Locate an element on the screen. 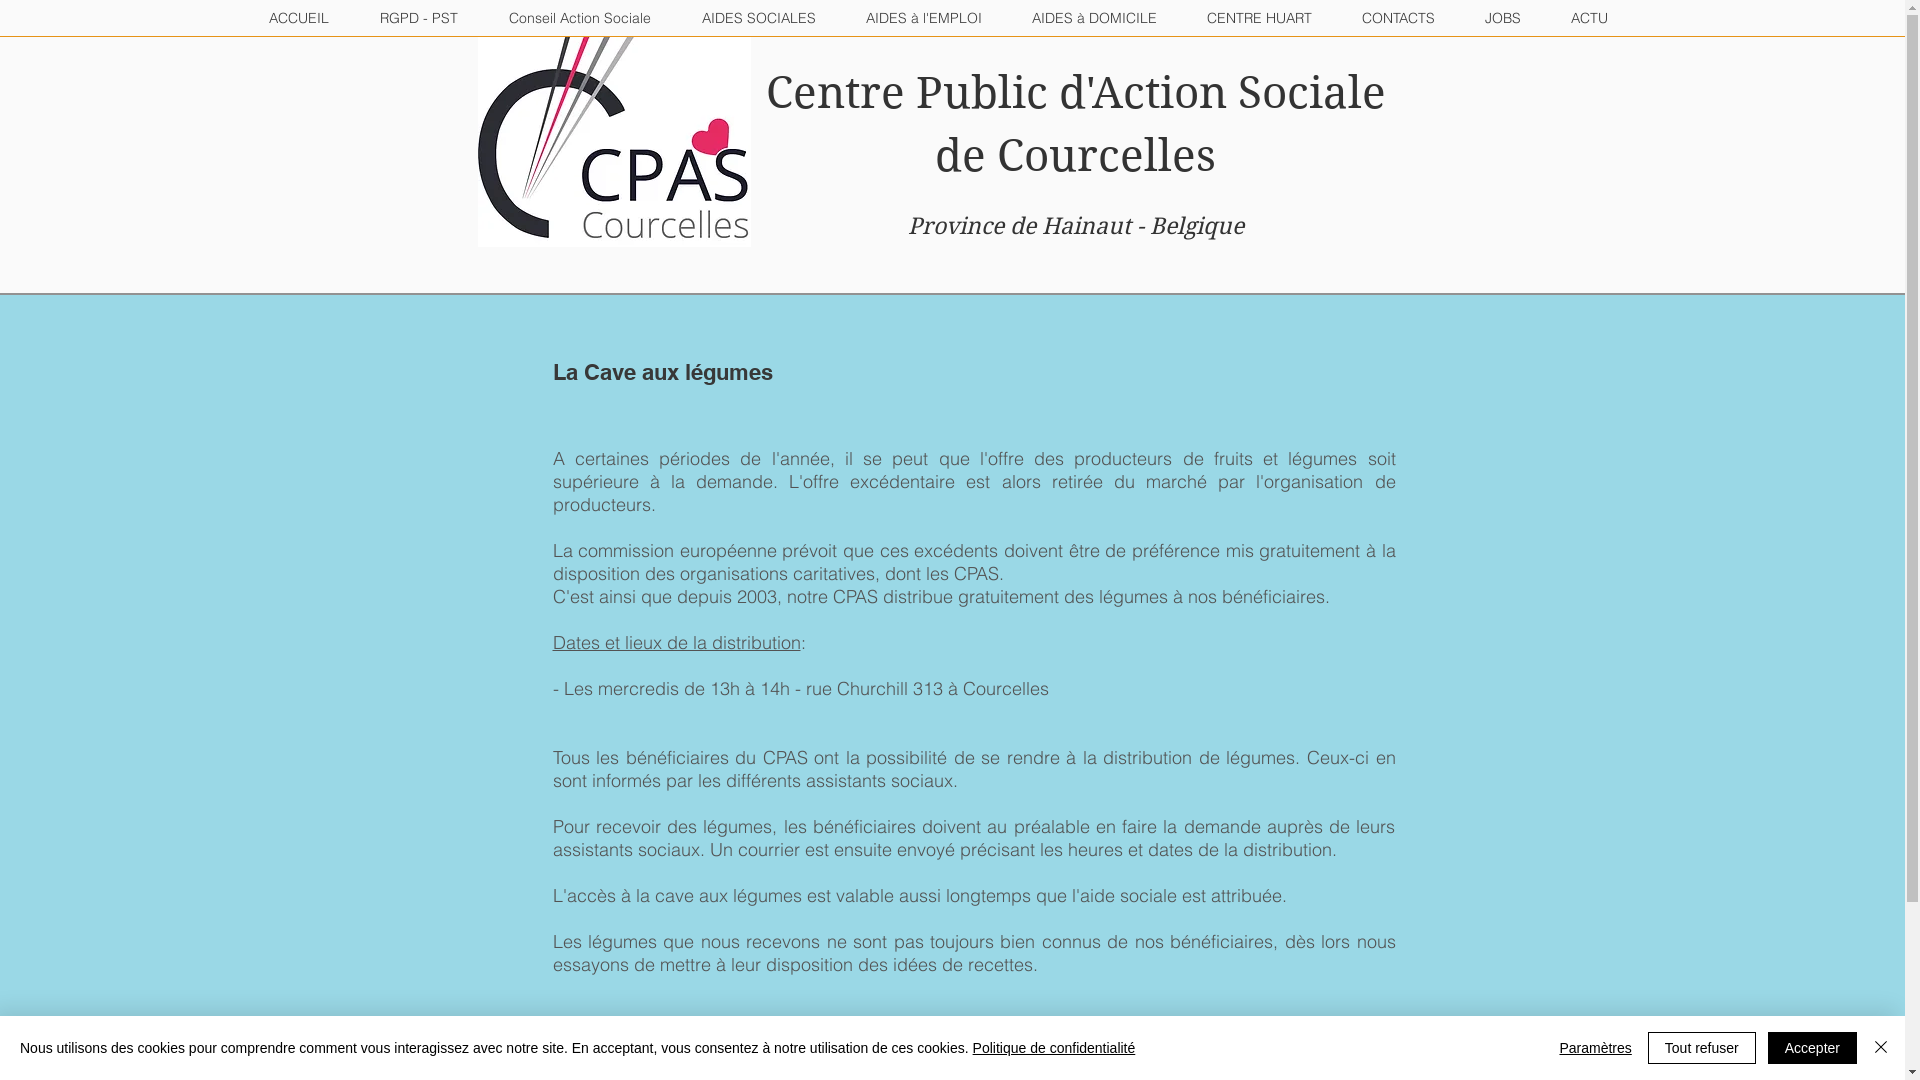 The height and width of the screenshot is (1080, 1920). JOBS is located at coordinates (1503, 18).